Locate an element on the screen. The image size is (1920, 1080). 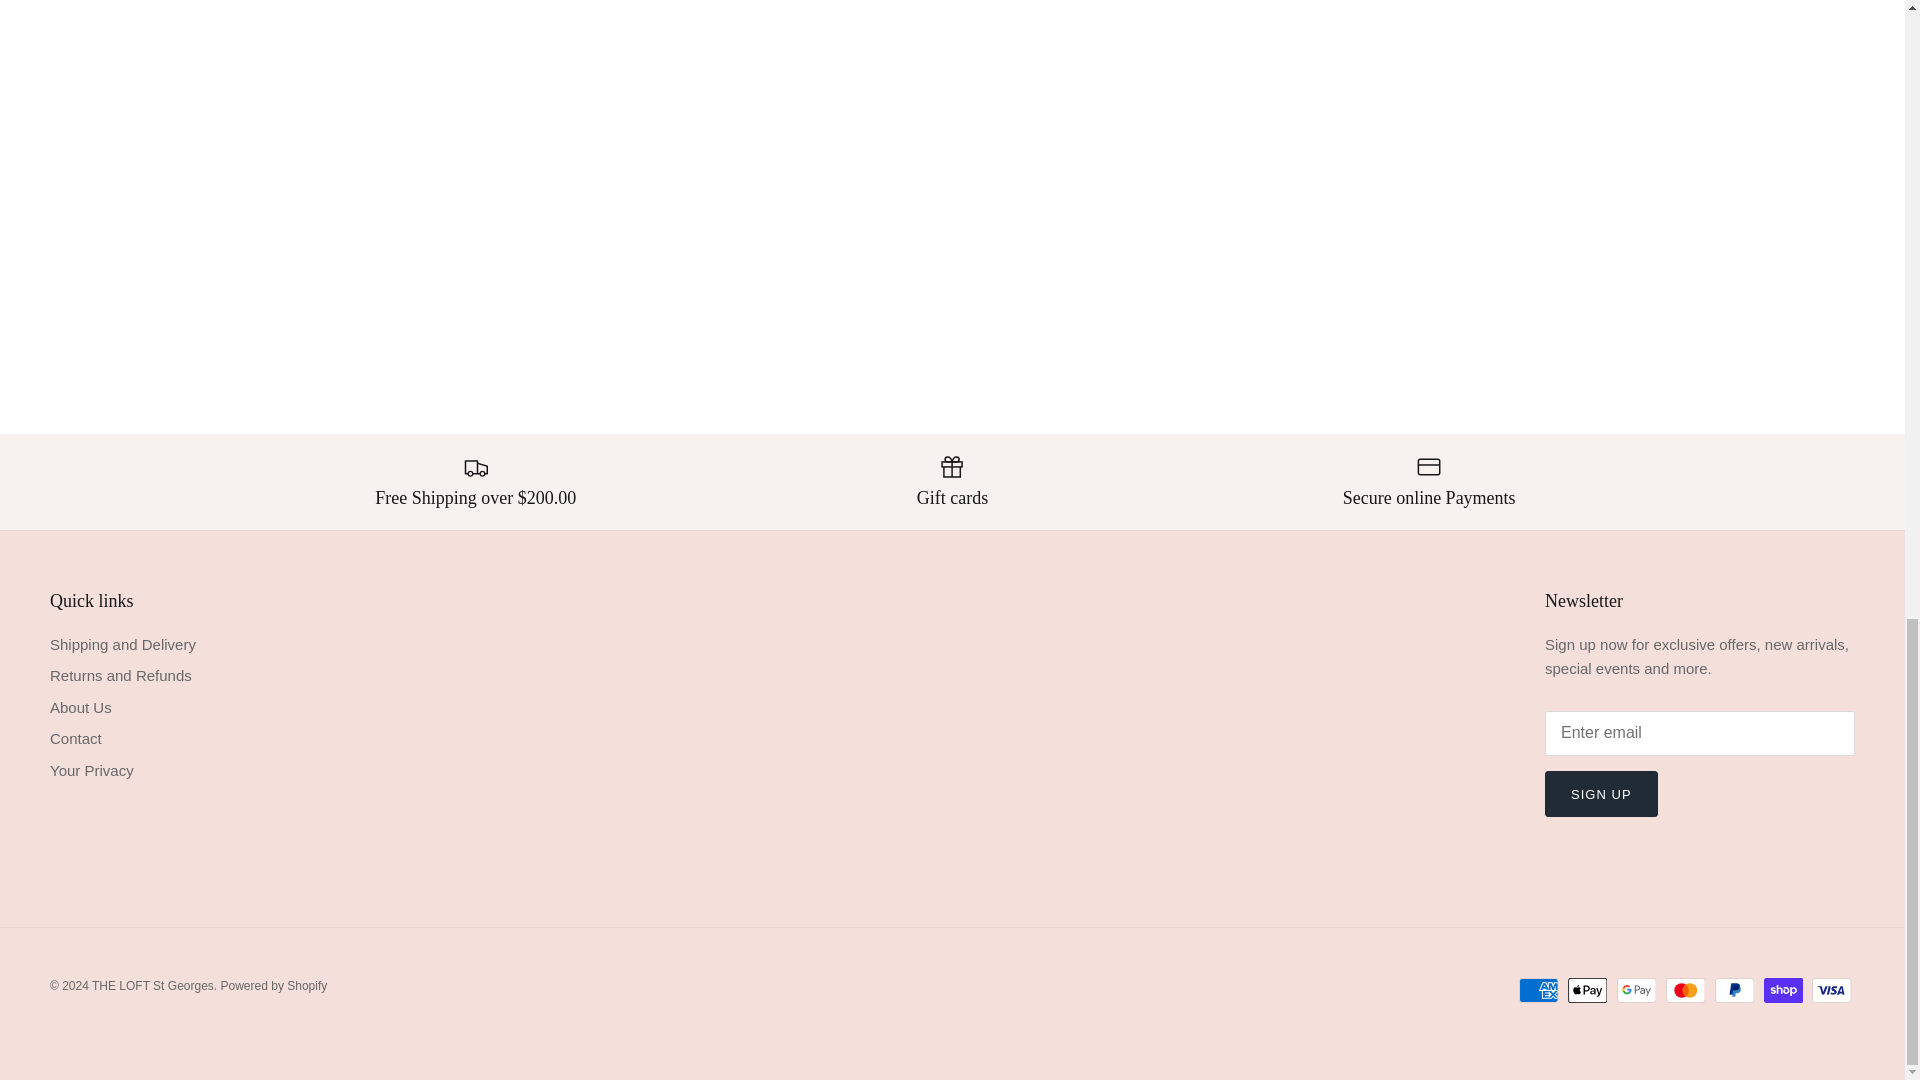
Visa is located at coordinates (1831, 990).